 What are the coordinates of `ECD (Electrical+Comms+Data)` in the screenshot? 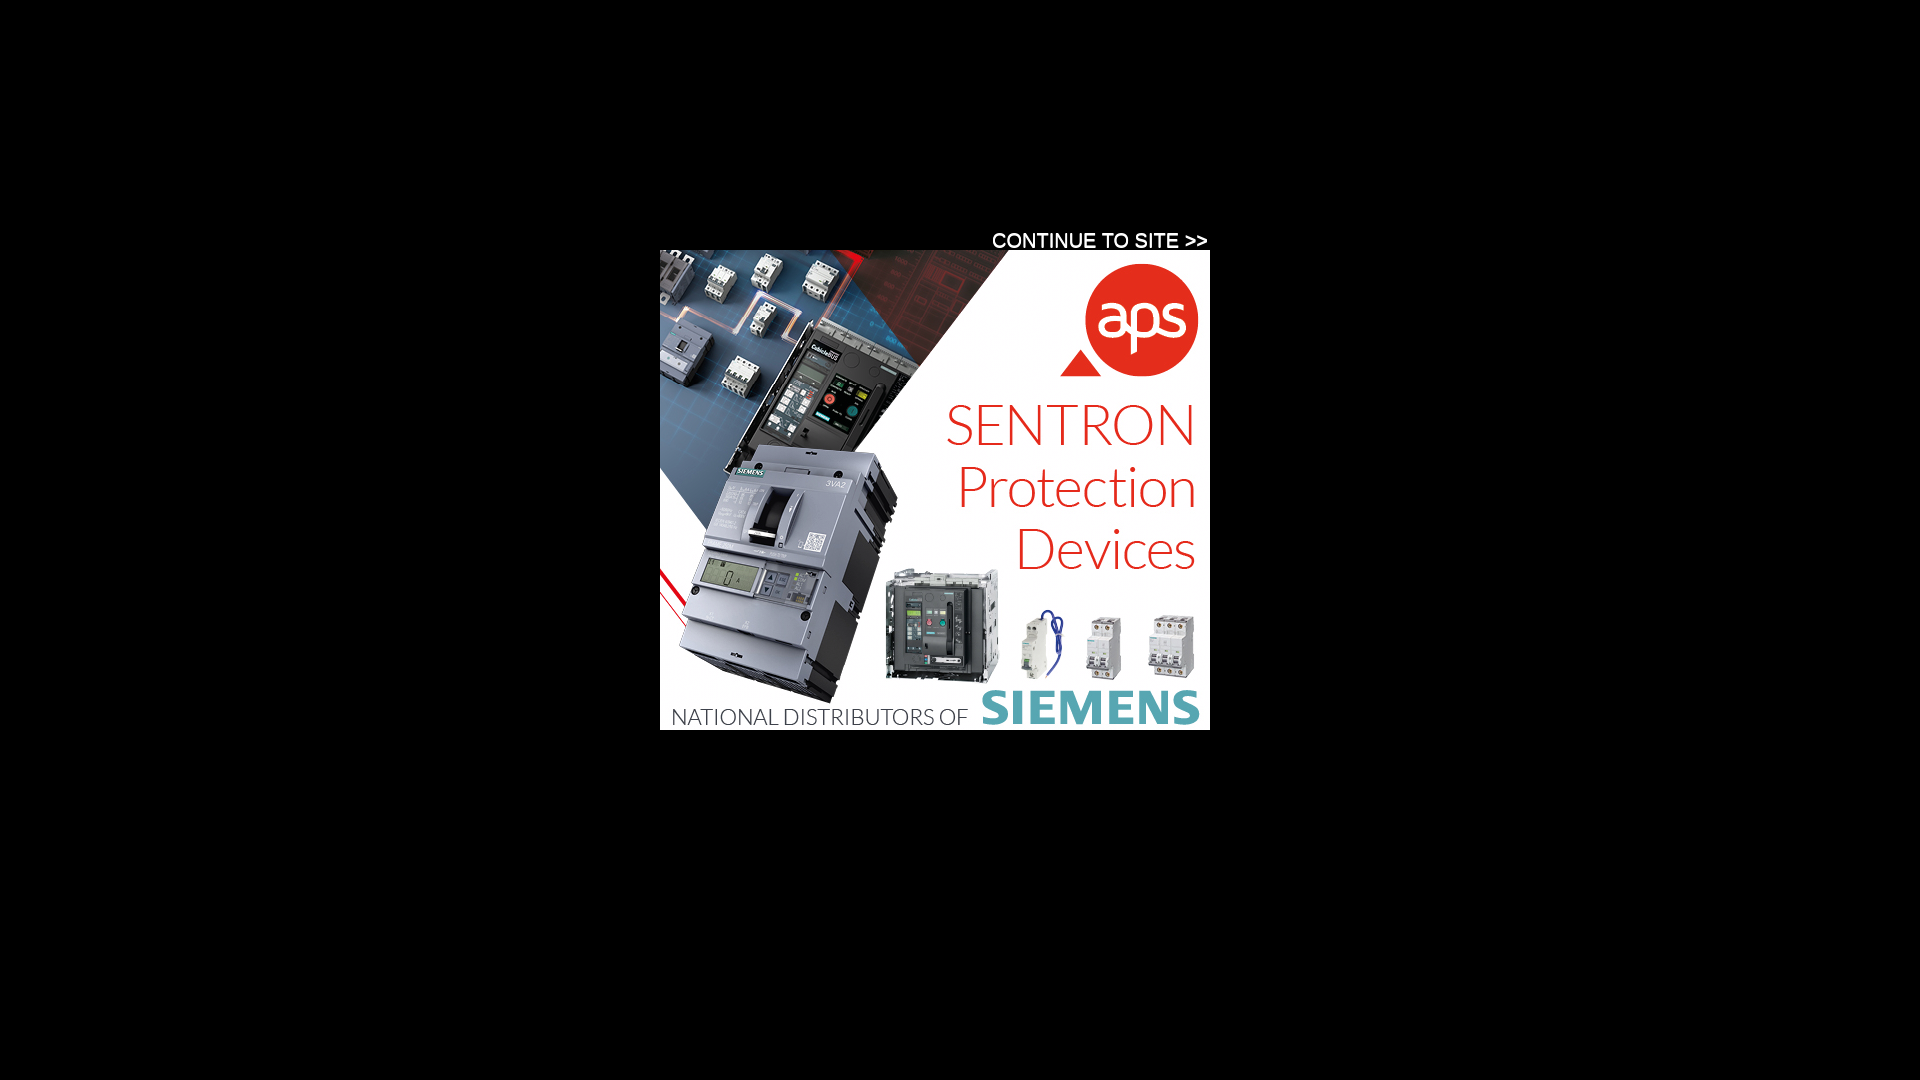 It's located at (490, 70).